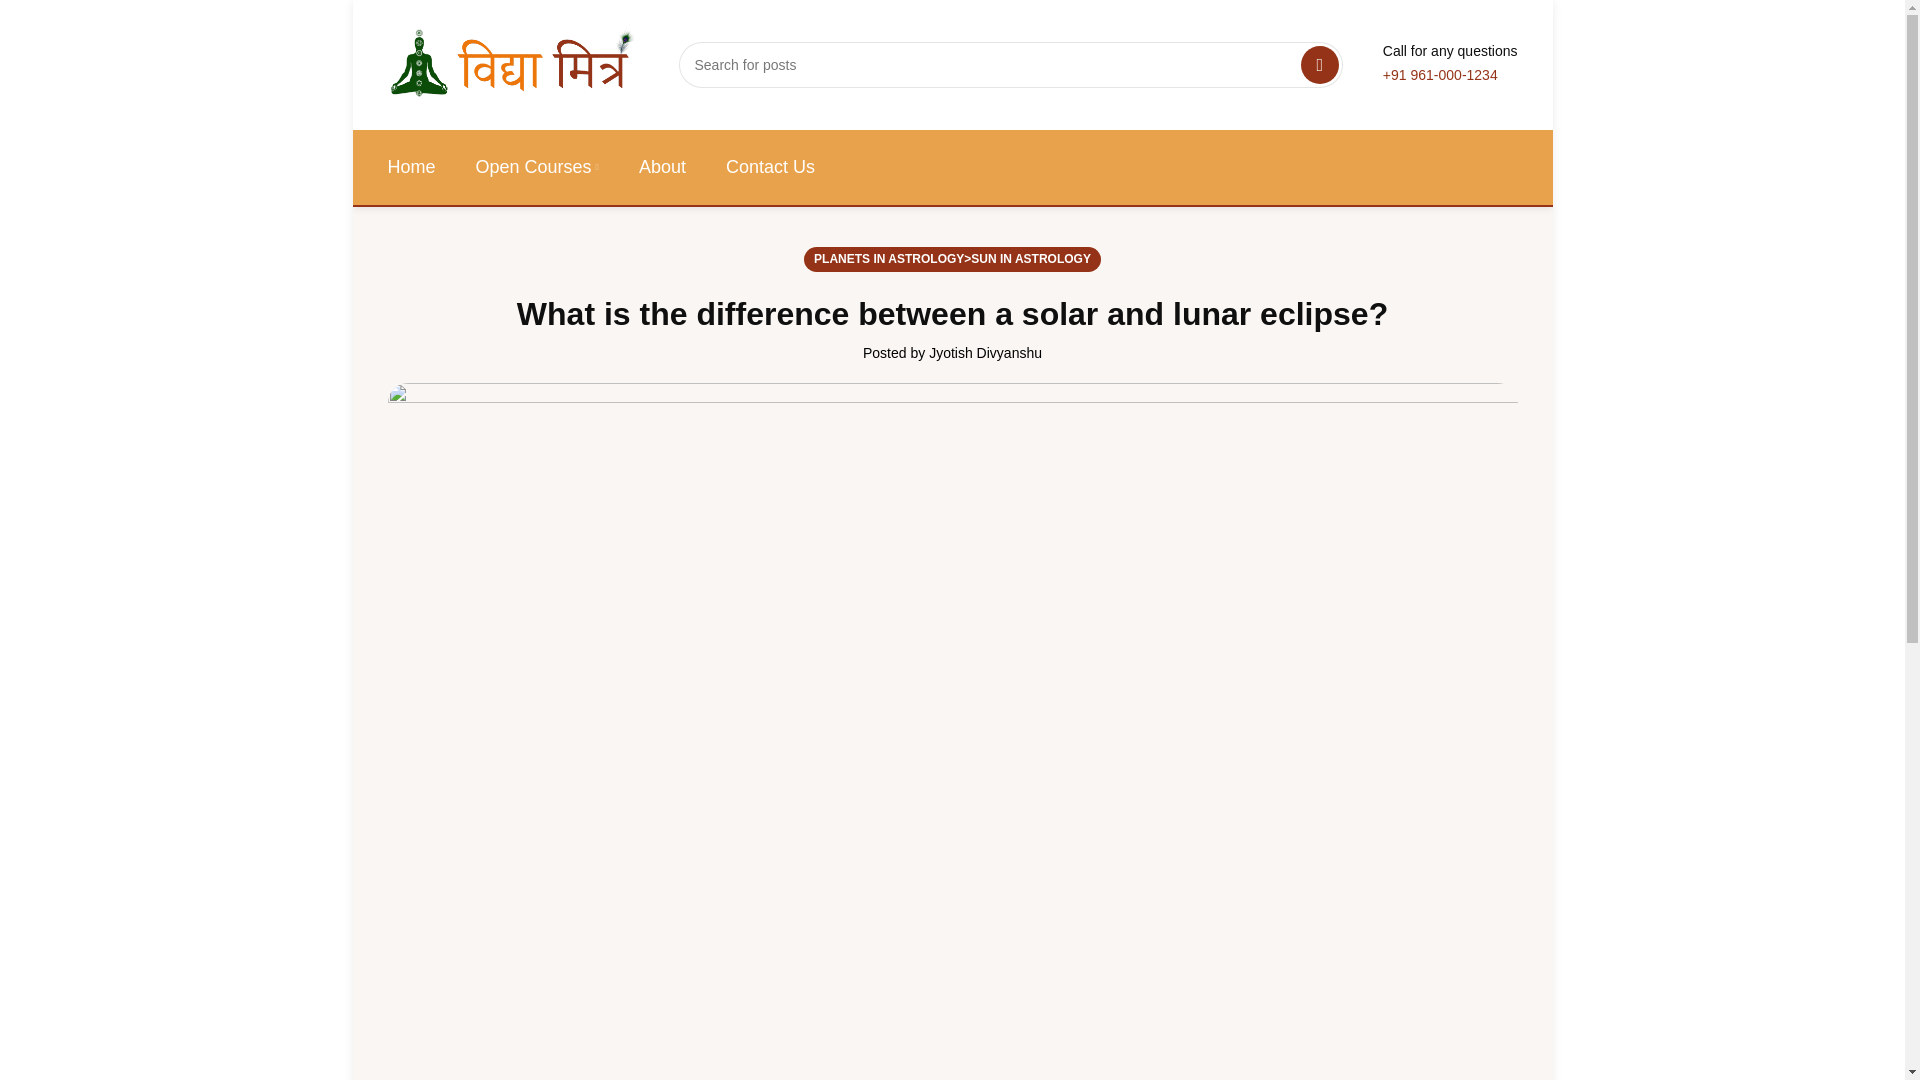 Image resolution: width=1920 pixels, height=1080 pixels. What do you see at coordinates (770, 167) in the screenshot?
I see `Contact Us` at bounding box center [770, 167].